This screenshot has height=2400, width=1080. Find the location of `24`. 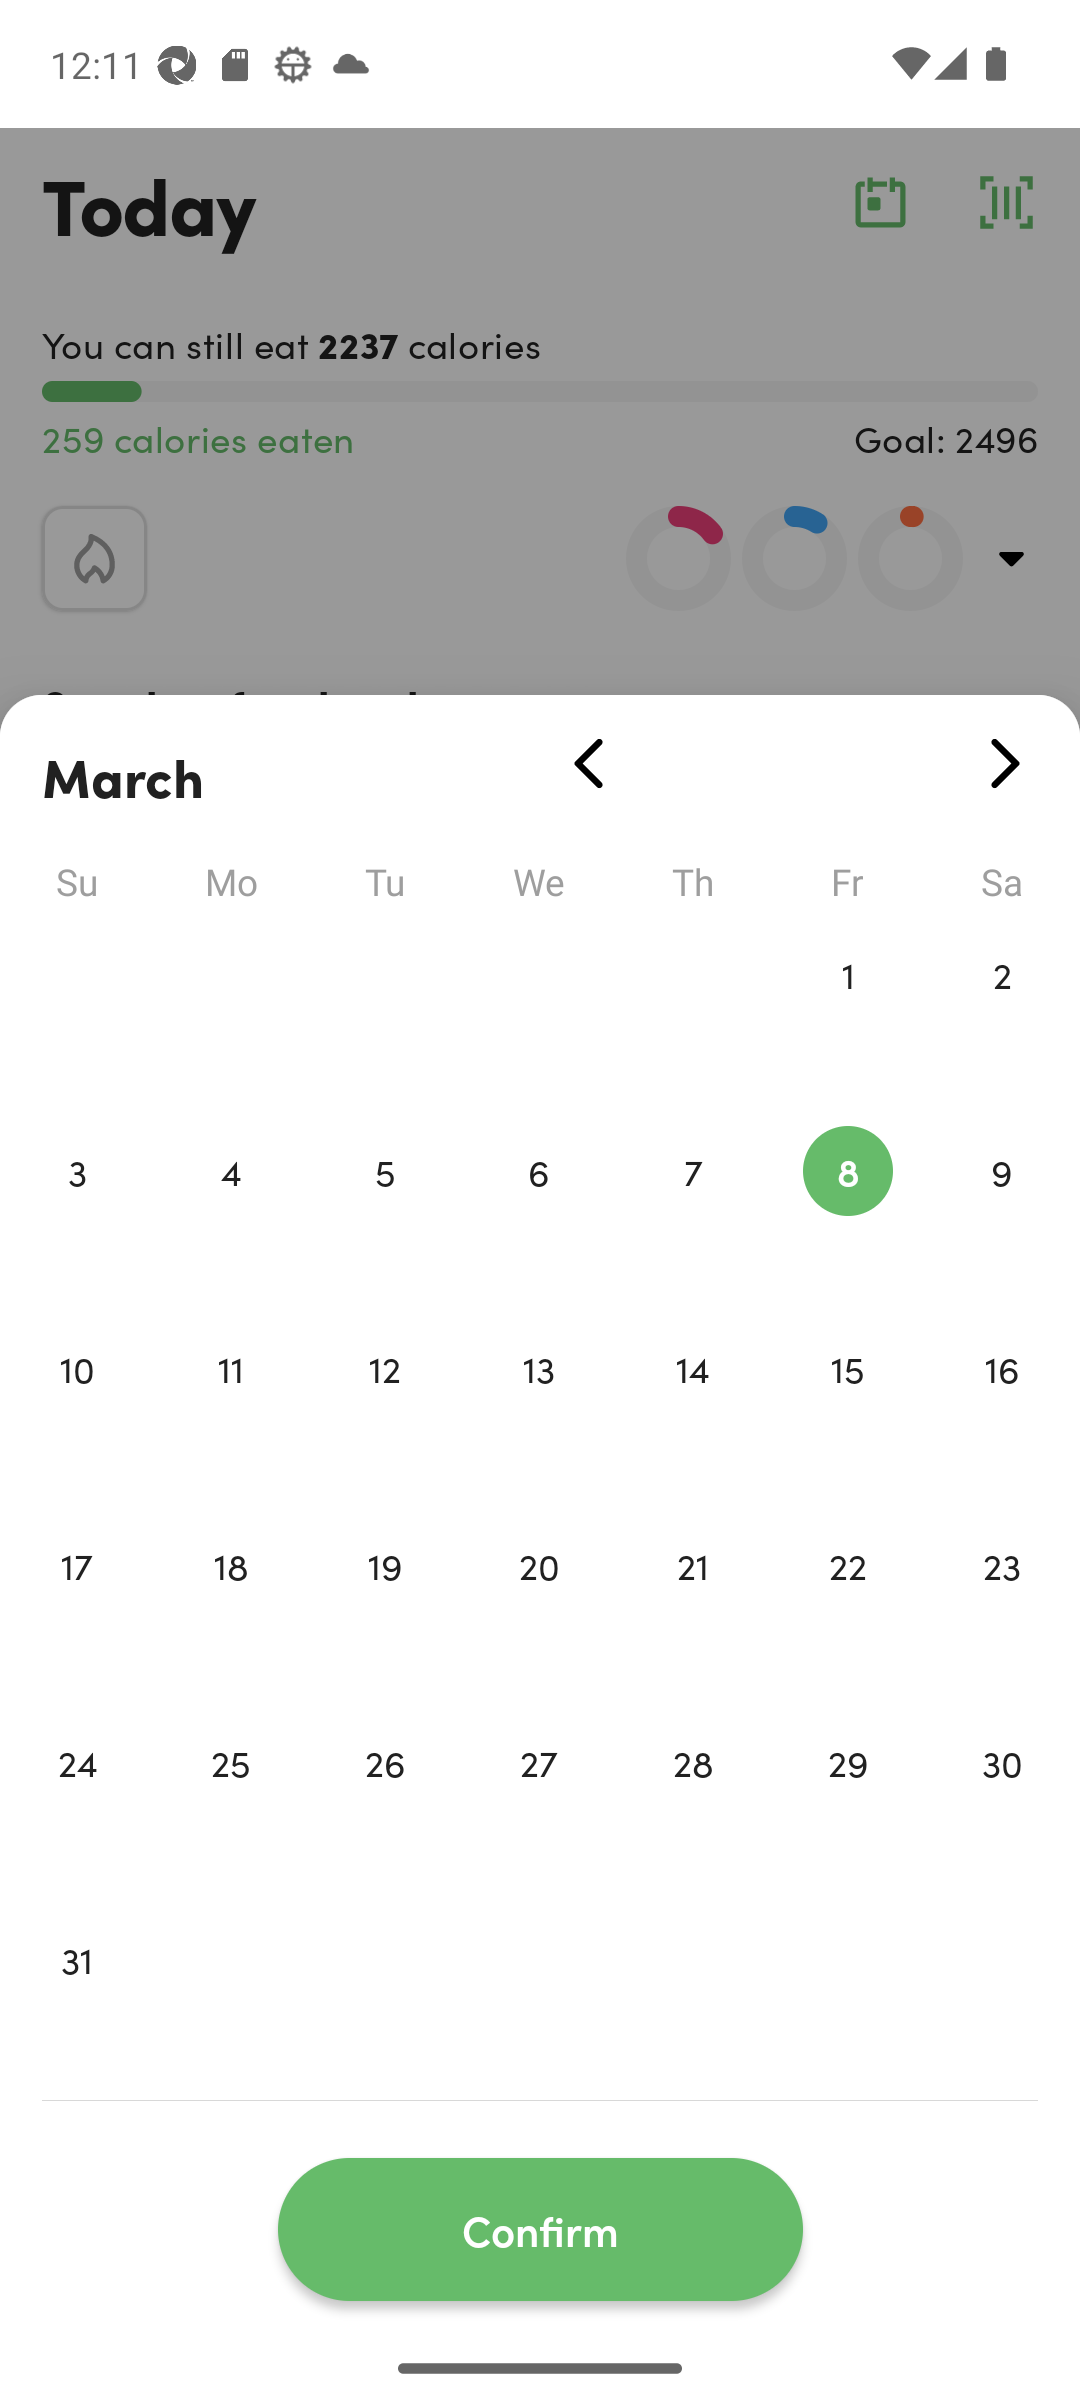

24 is located at coordinates (77, 1804).